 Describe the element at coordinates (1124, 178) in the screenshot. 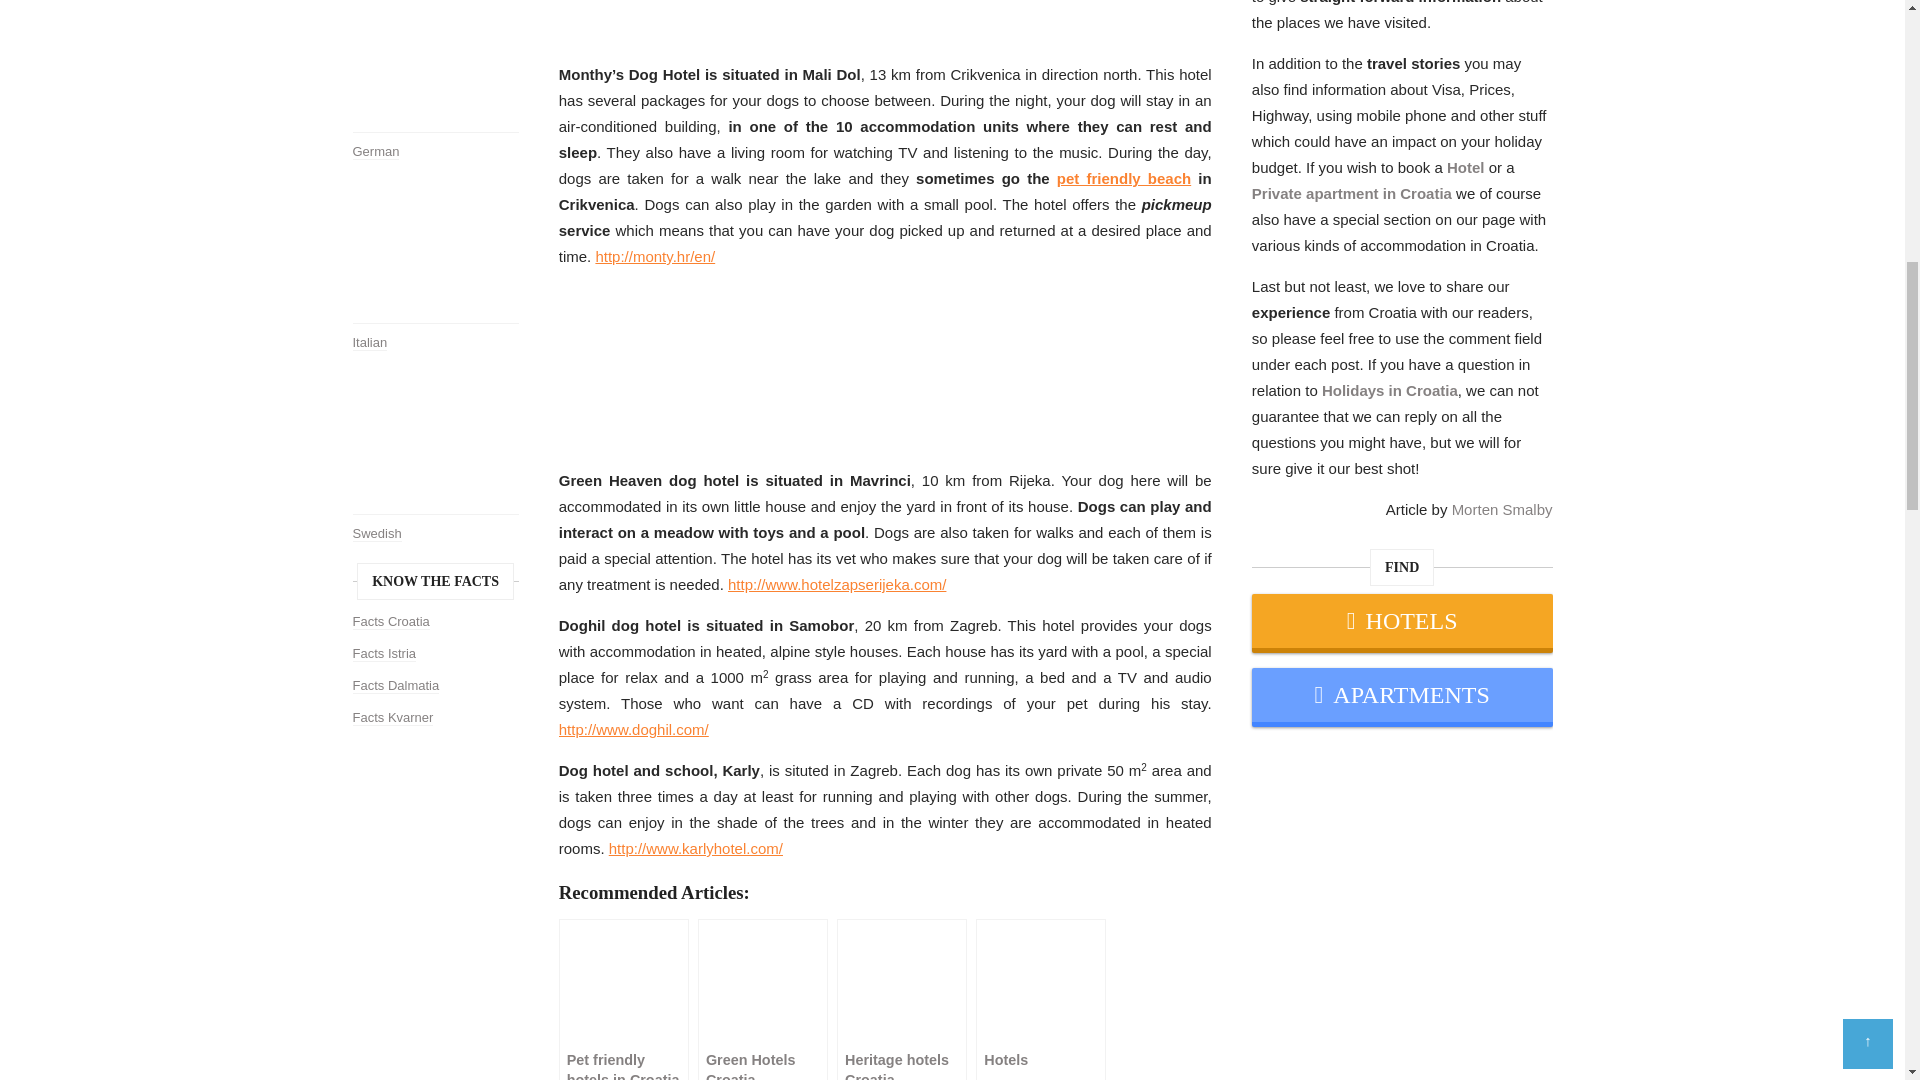

I see `pet friendly beach` at that location.